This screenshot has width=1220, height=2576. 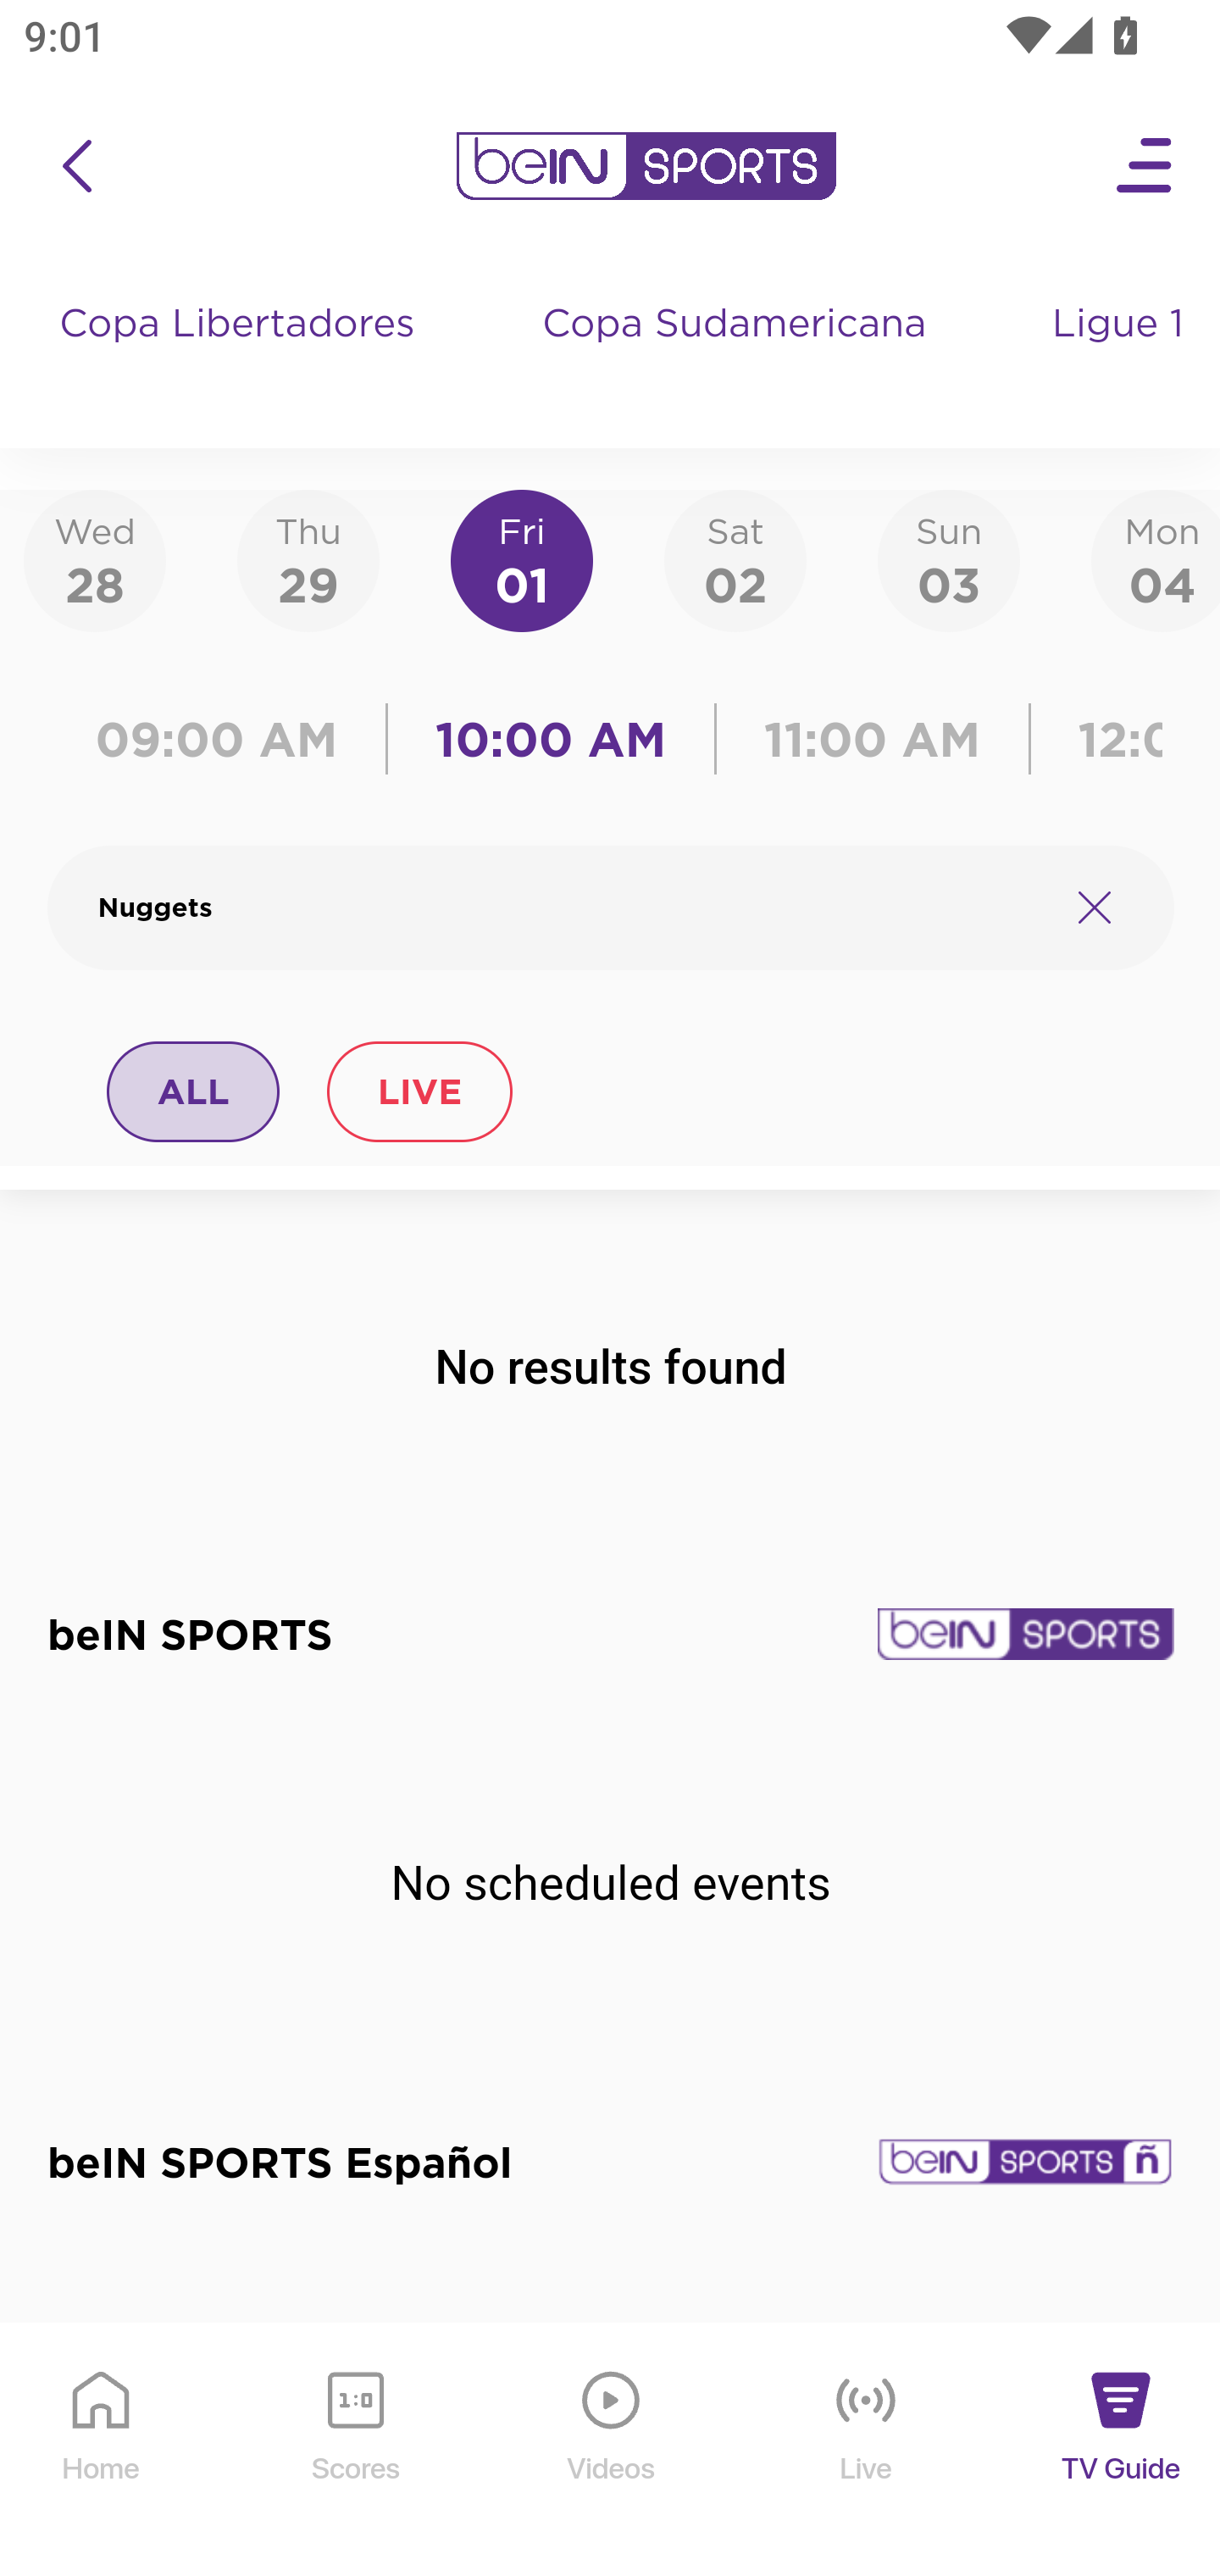 I want to click on Fri01, so click(x=522, y=559).